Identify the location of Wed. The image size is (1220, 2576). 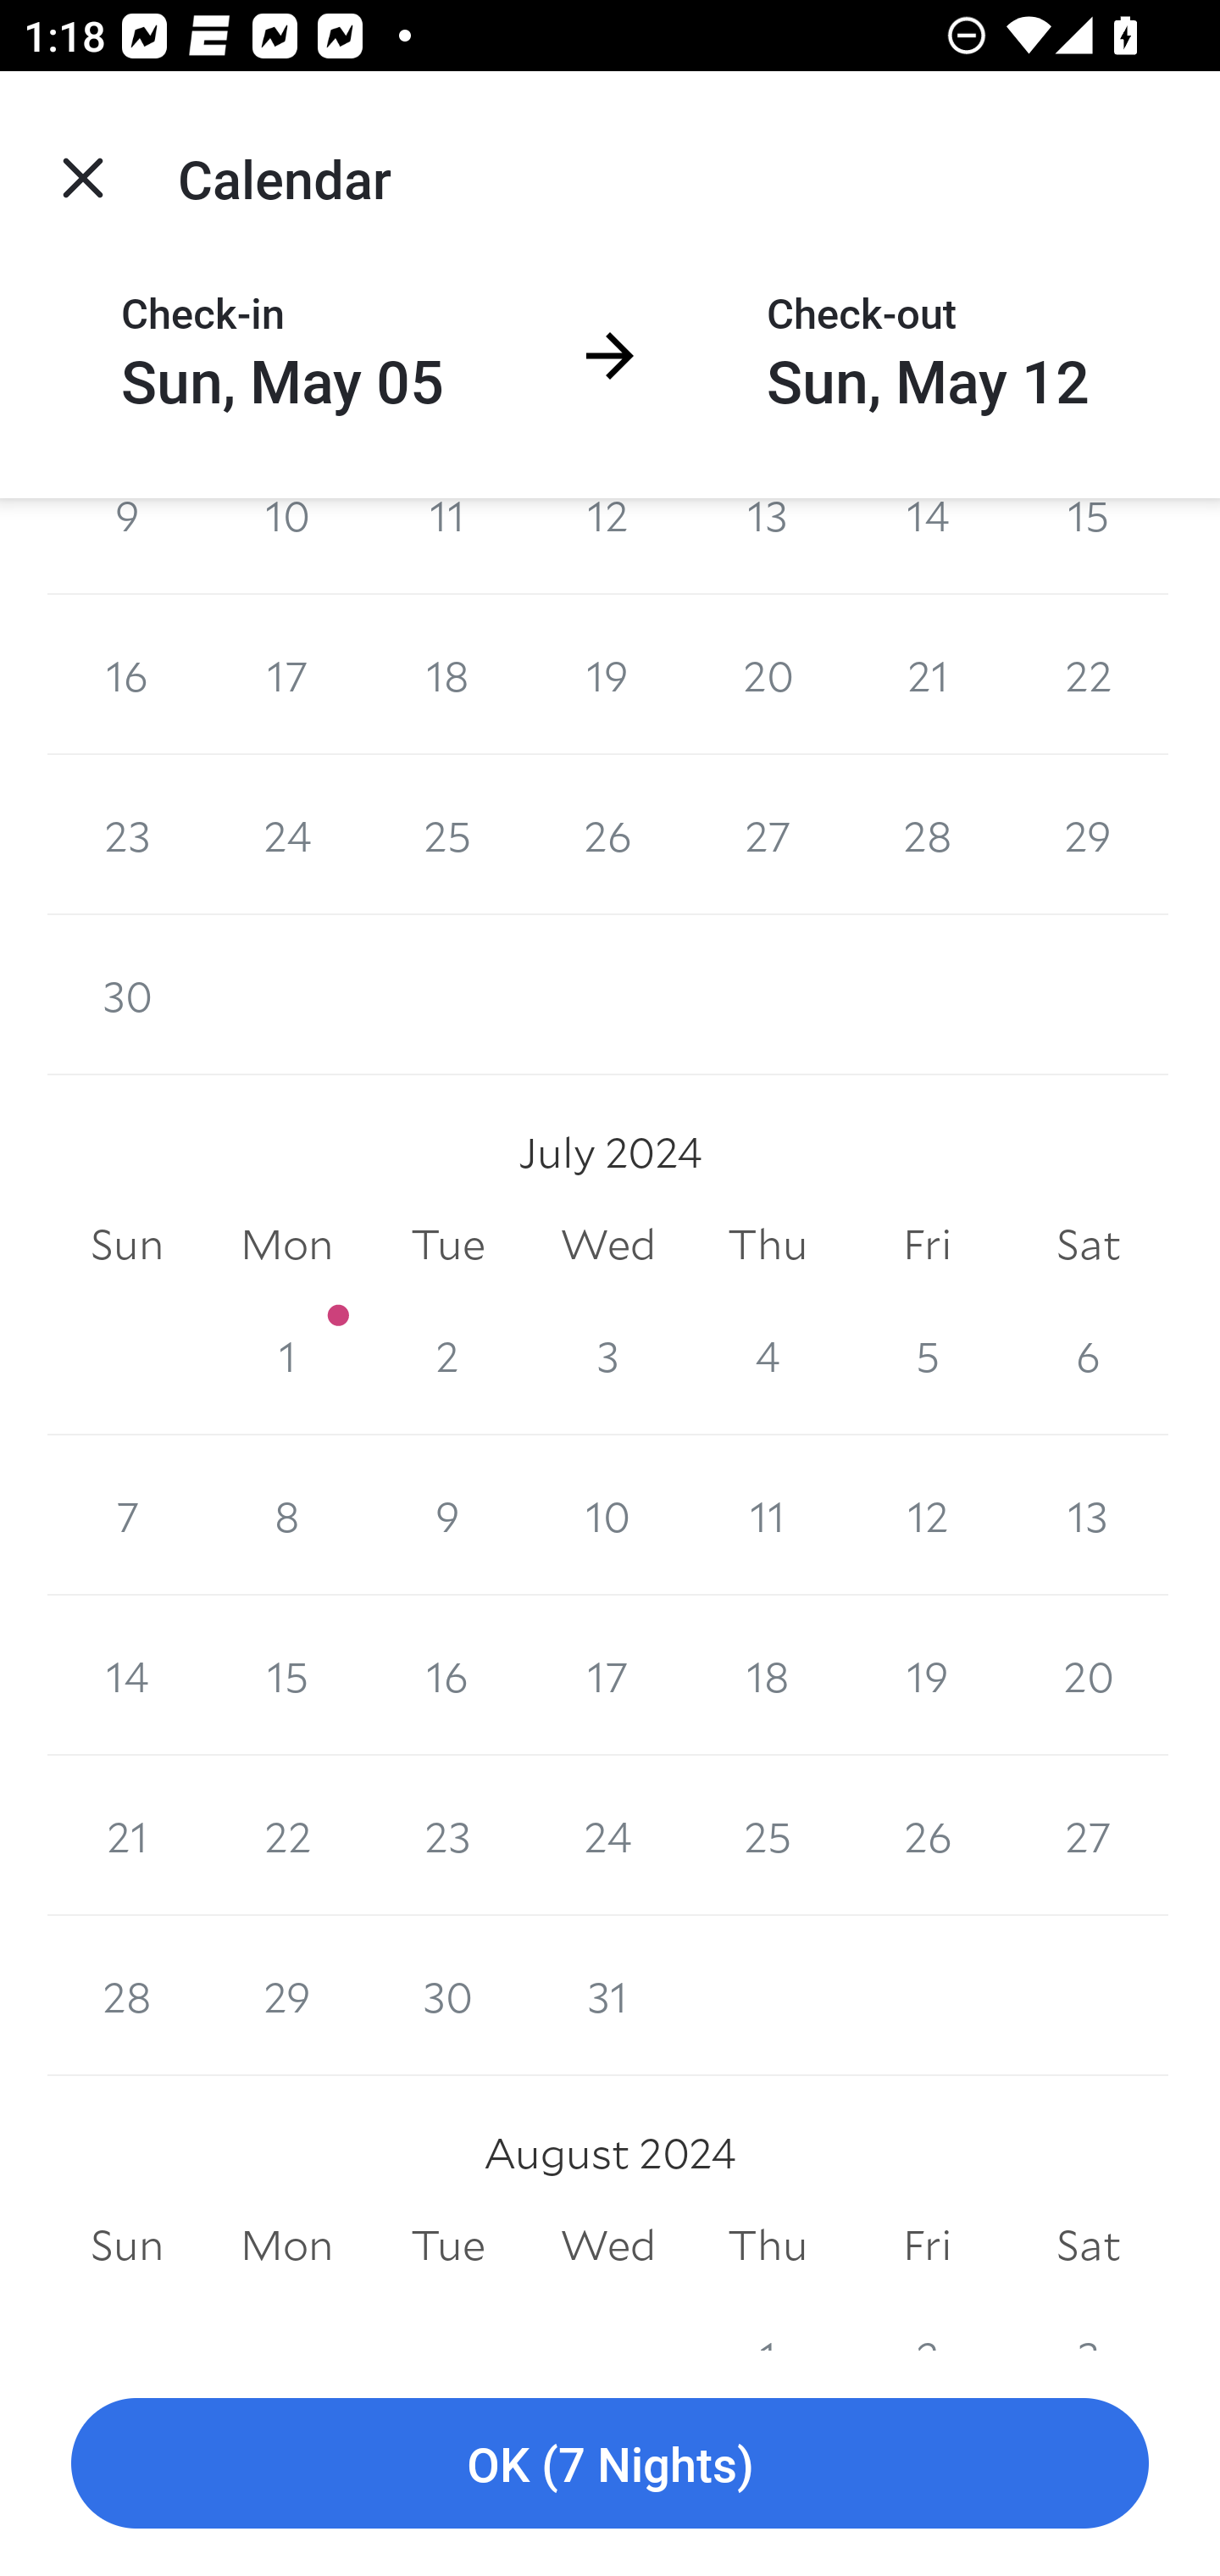
(608, 2246).